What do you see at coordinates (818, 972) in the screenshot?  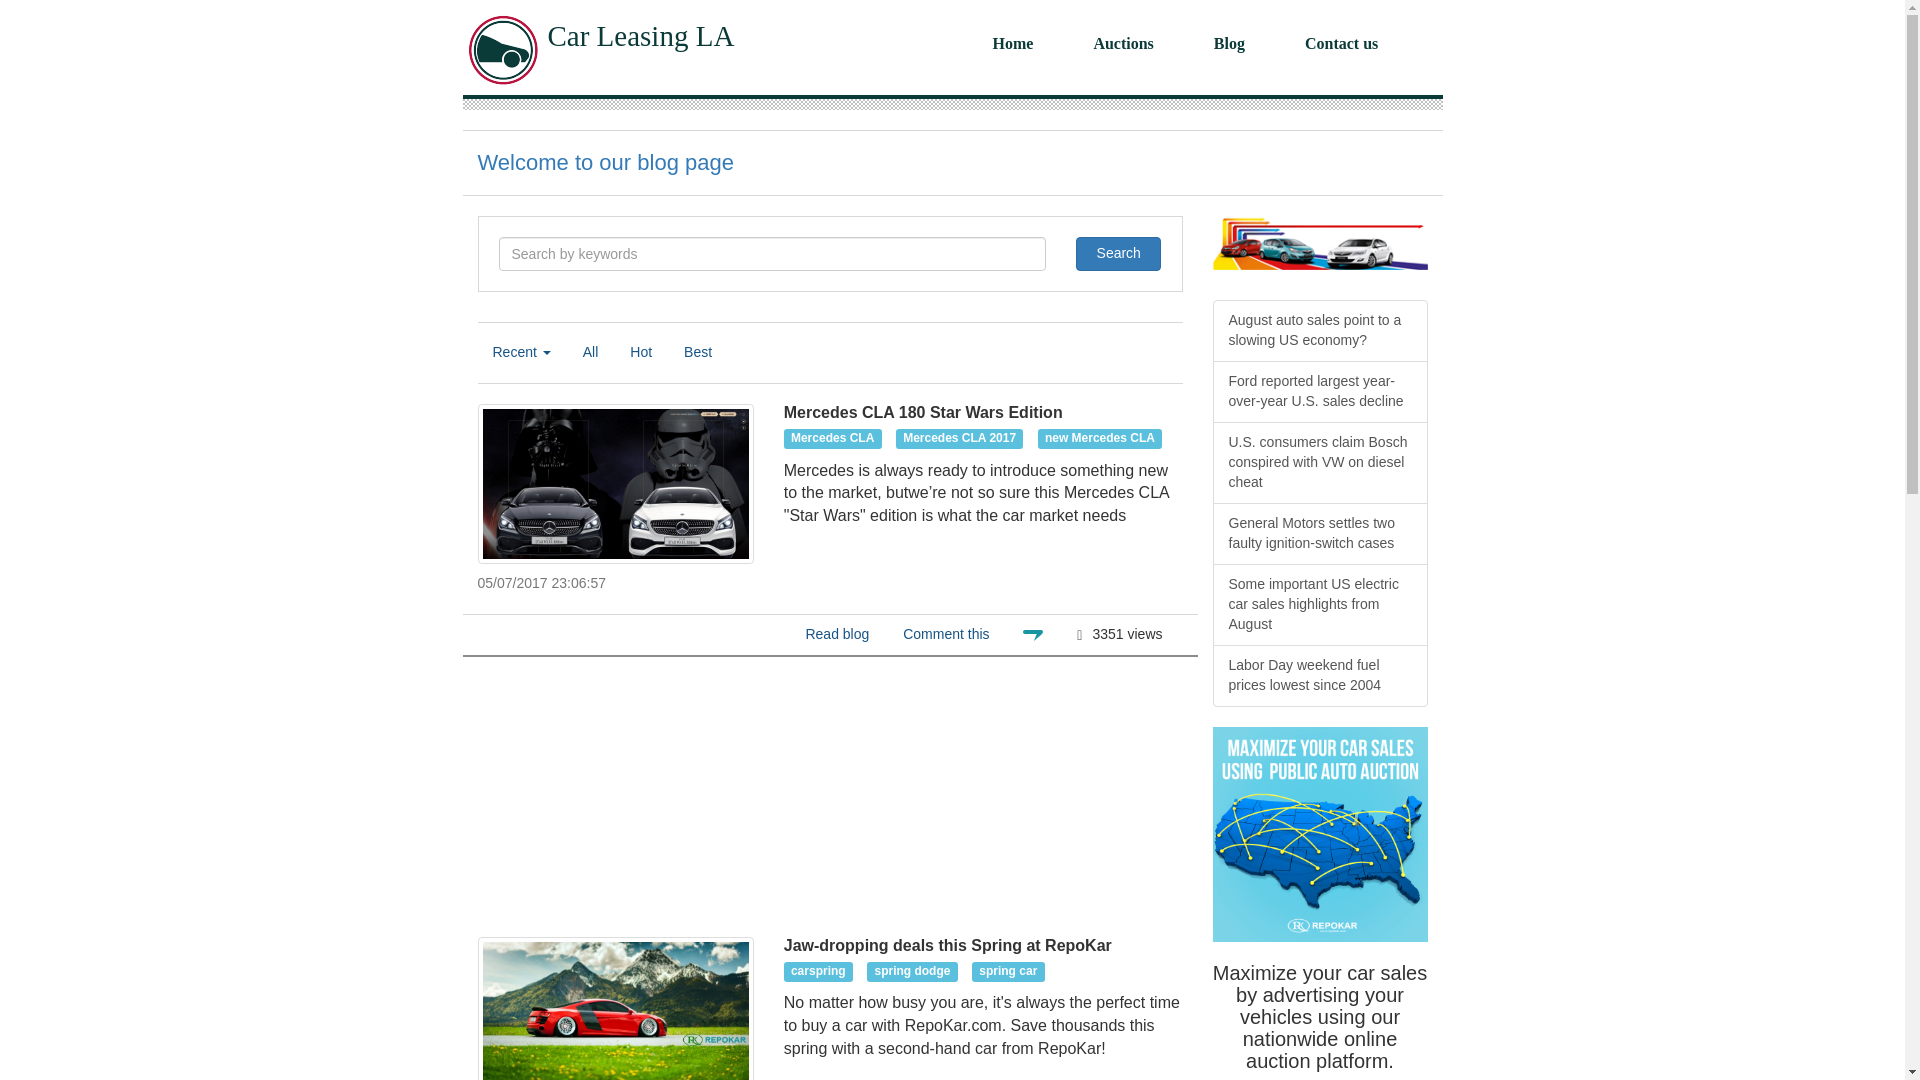 I see `carspring` at bounding box center [818, 972].